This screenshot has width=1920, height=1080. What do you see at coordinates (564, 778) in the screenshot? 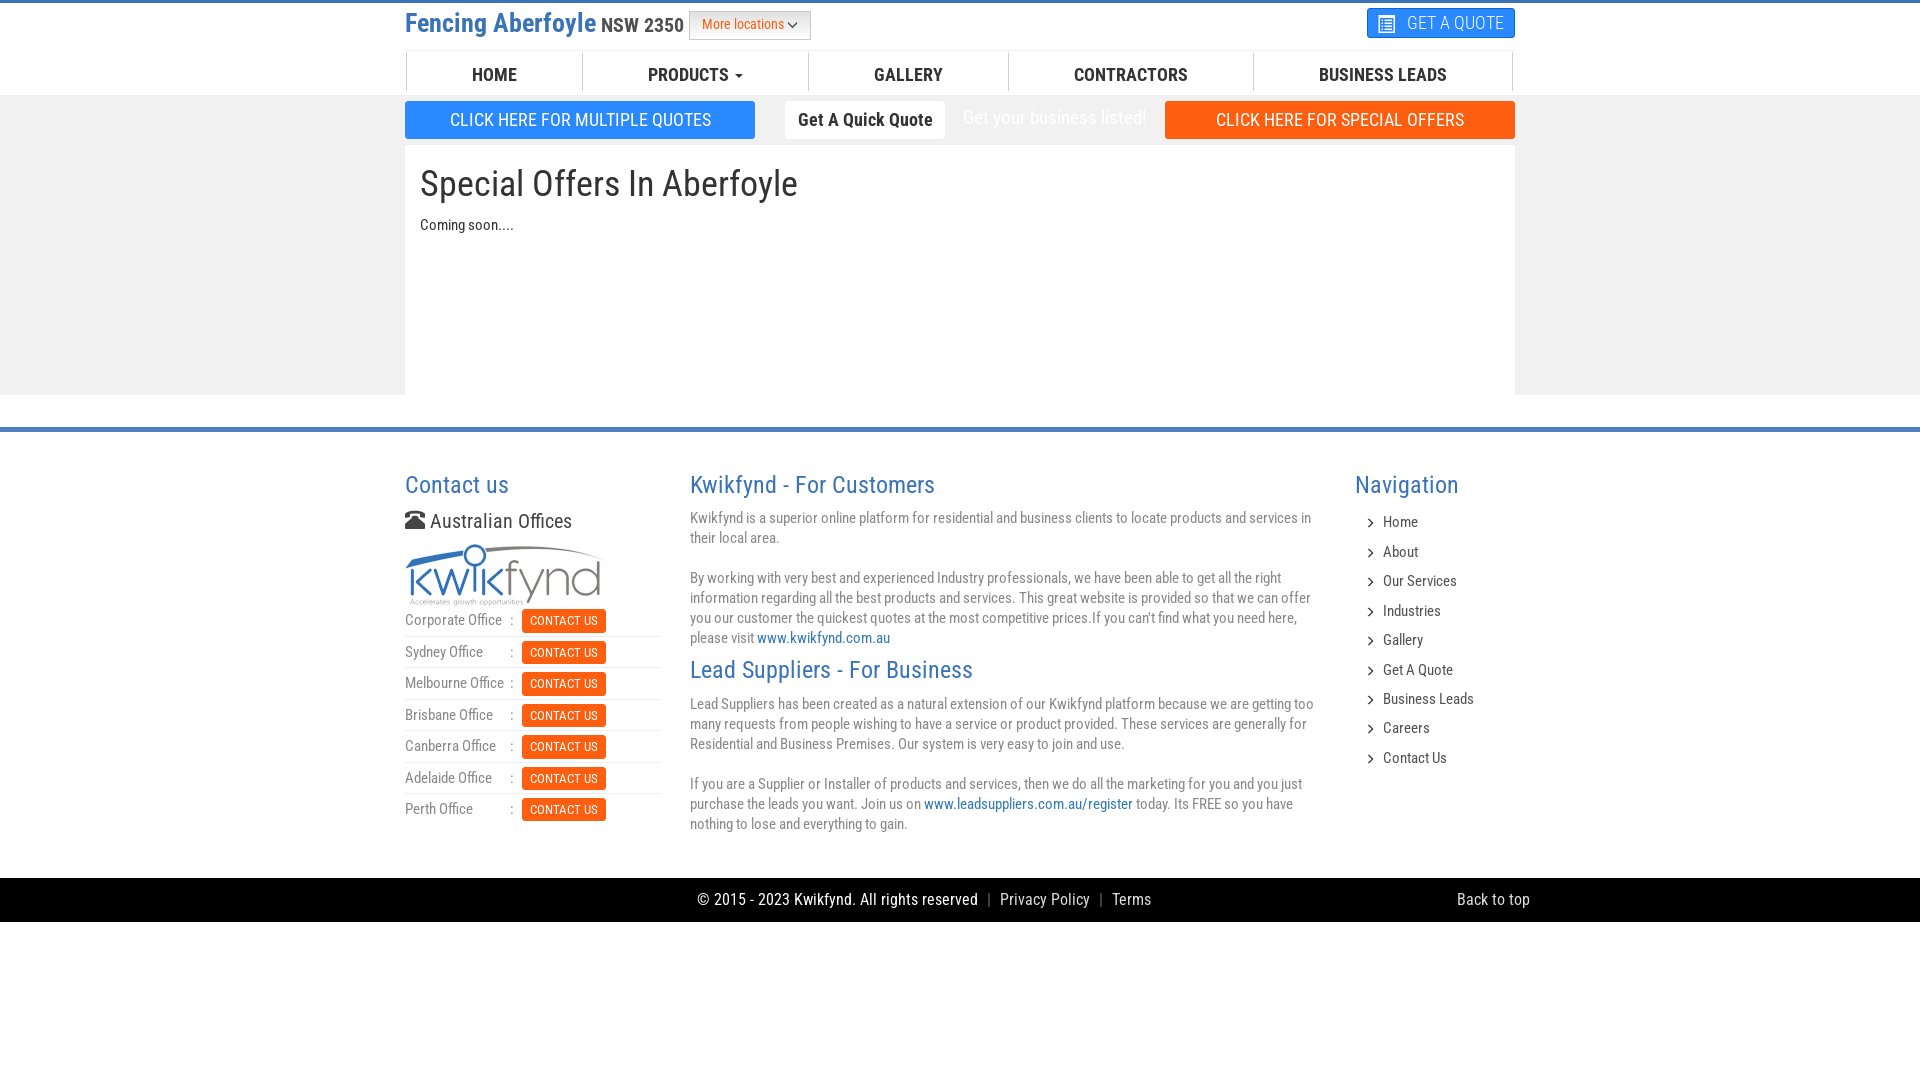
I see `CONTACT US` at bounding box center [564, 778].